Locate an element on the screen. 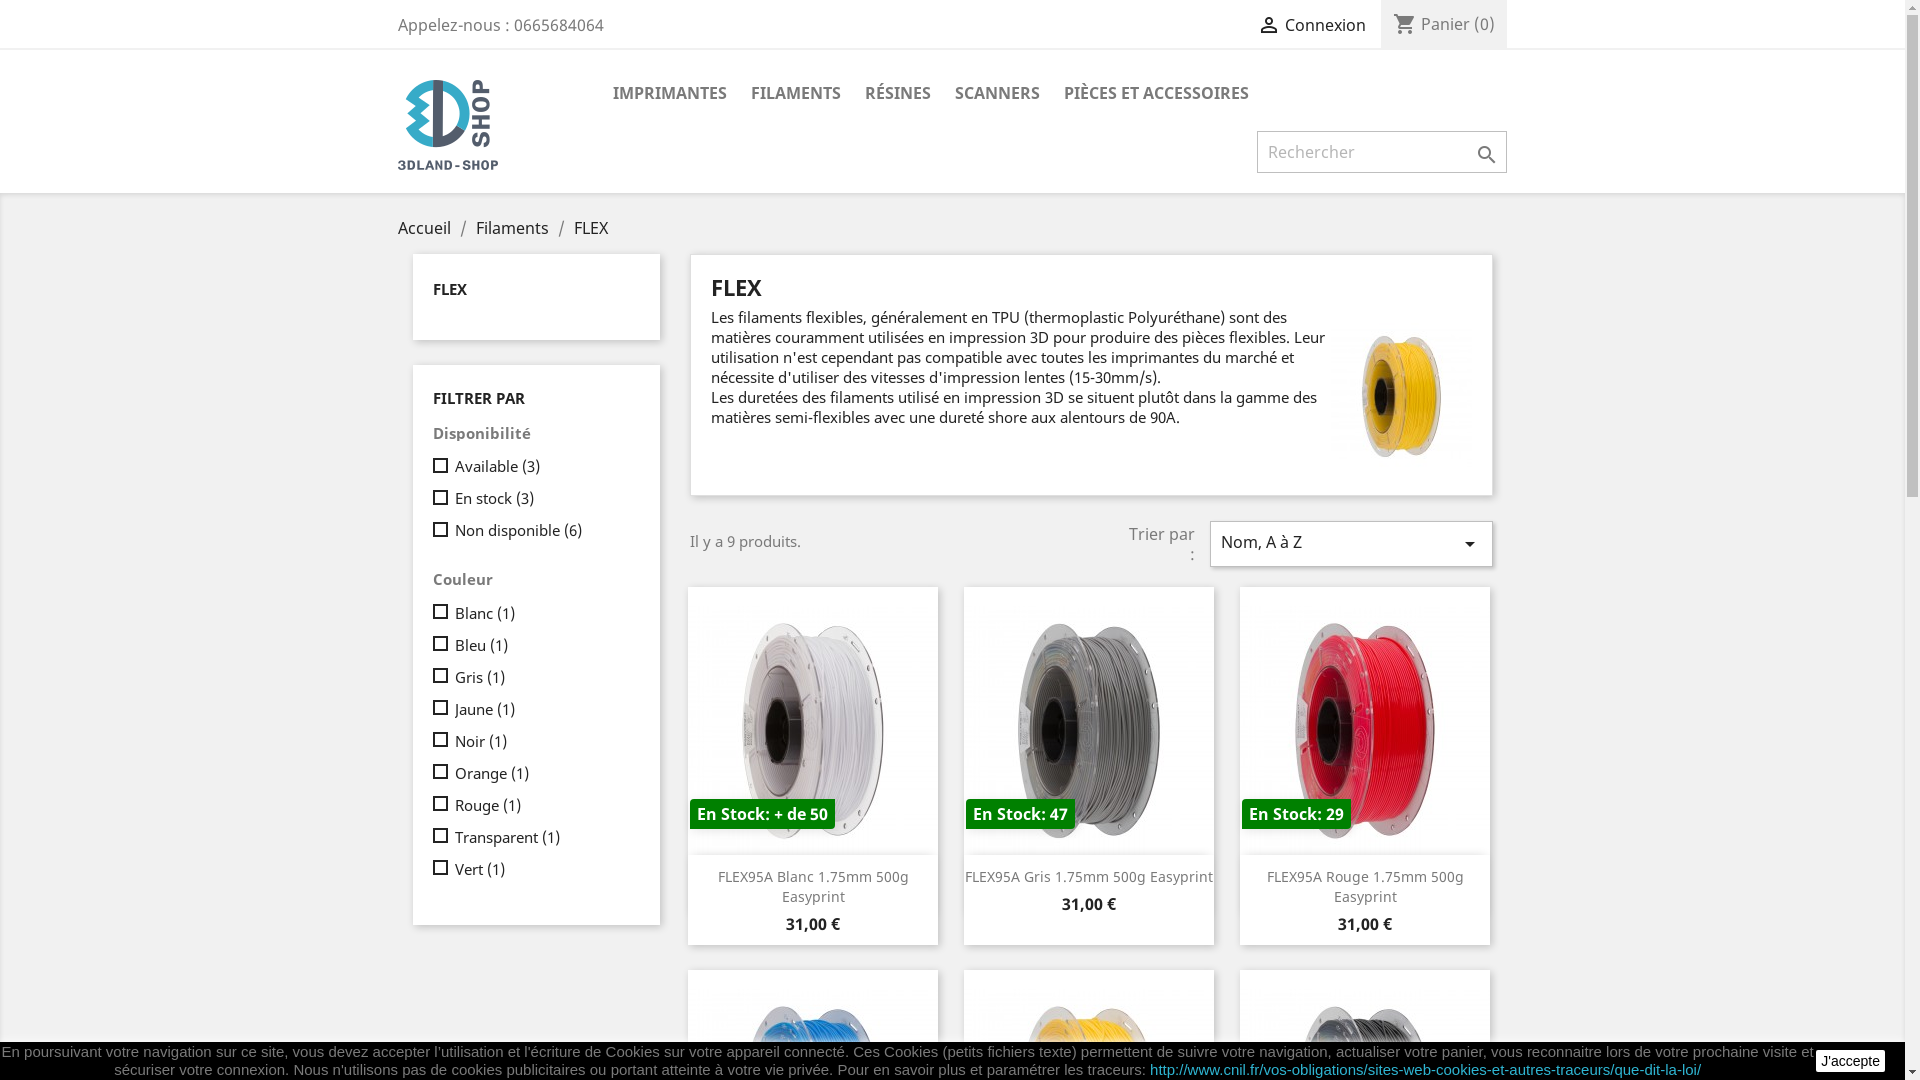 This screenshot has height=1080, width=1920. Noir (1) is located at coordinates (543, 740).